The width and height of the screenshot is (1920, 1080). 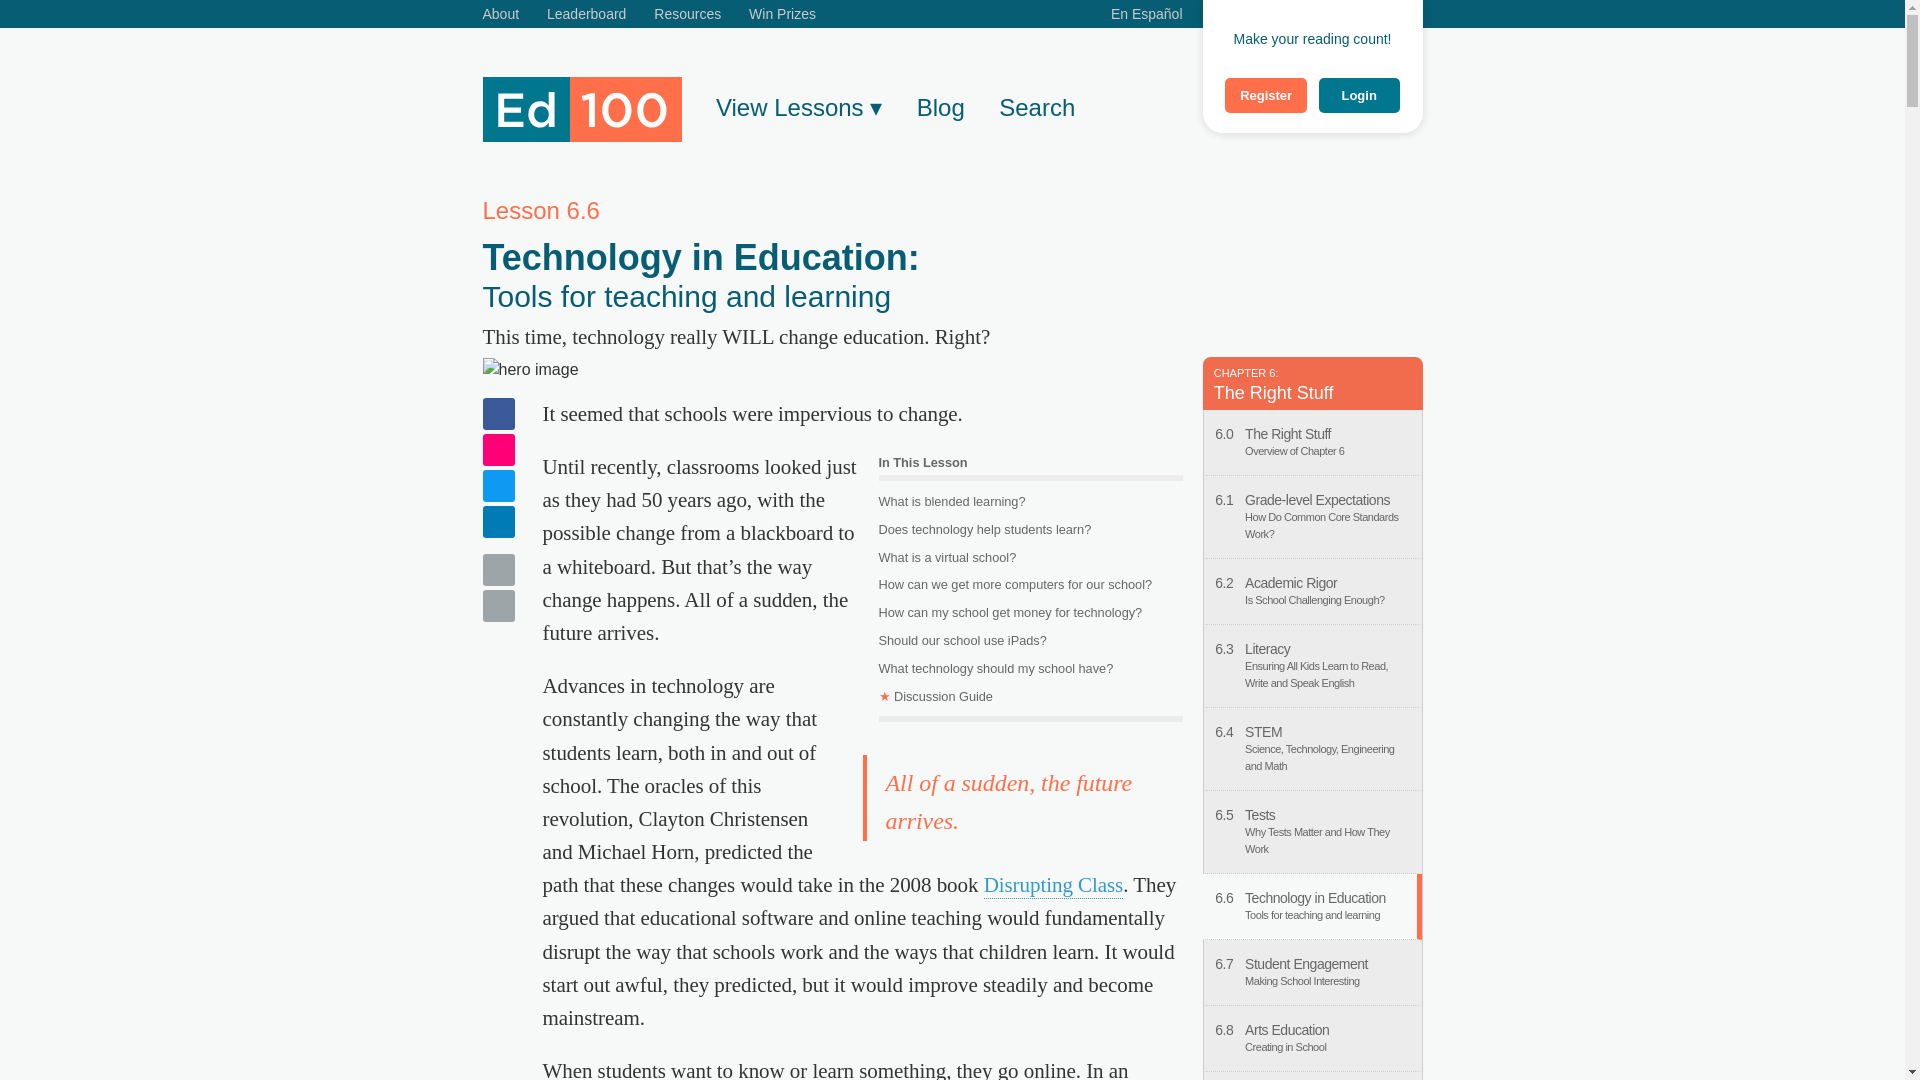 I want to click on Article by Christensen and Horn on Edutopia, so click(x=1053, y=885).